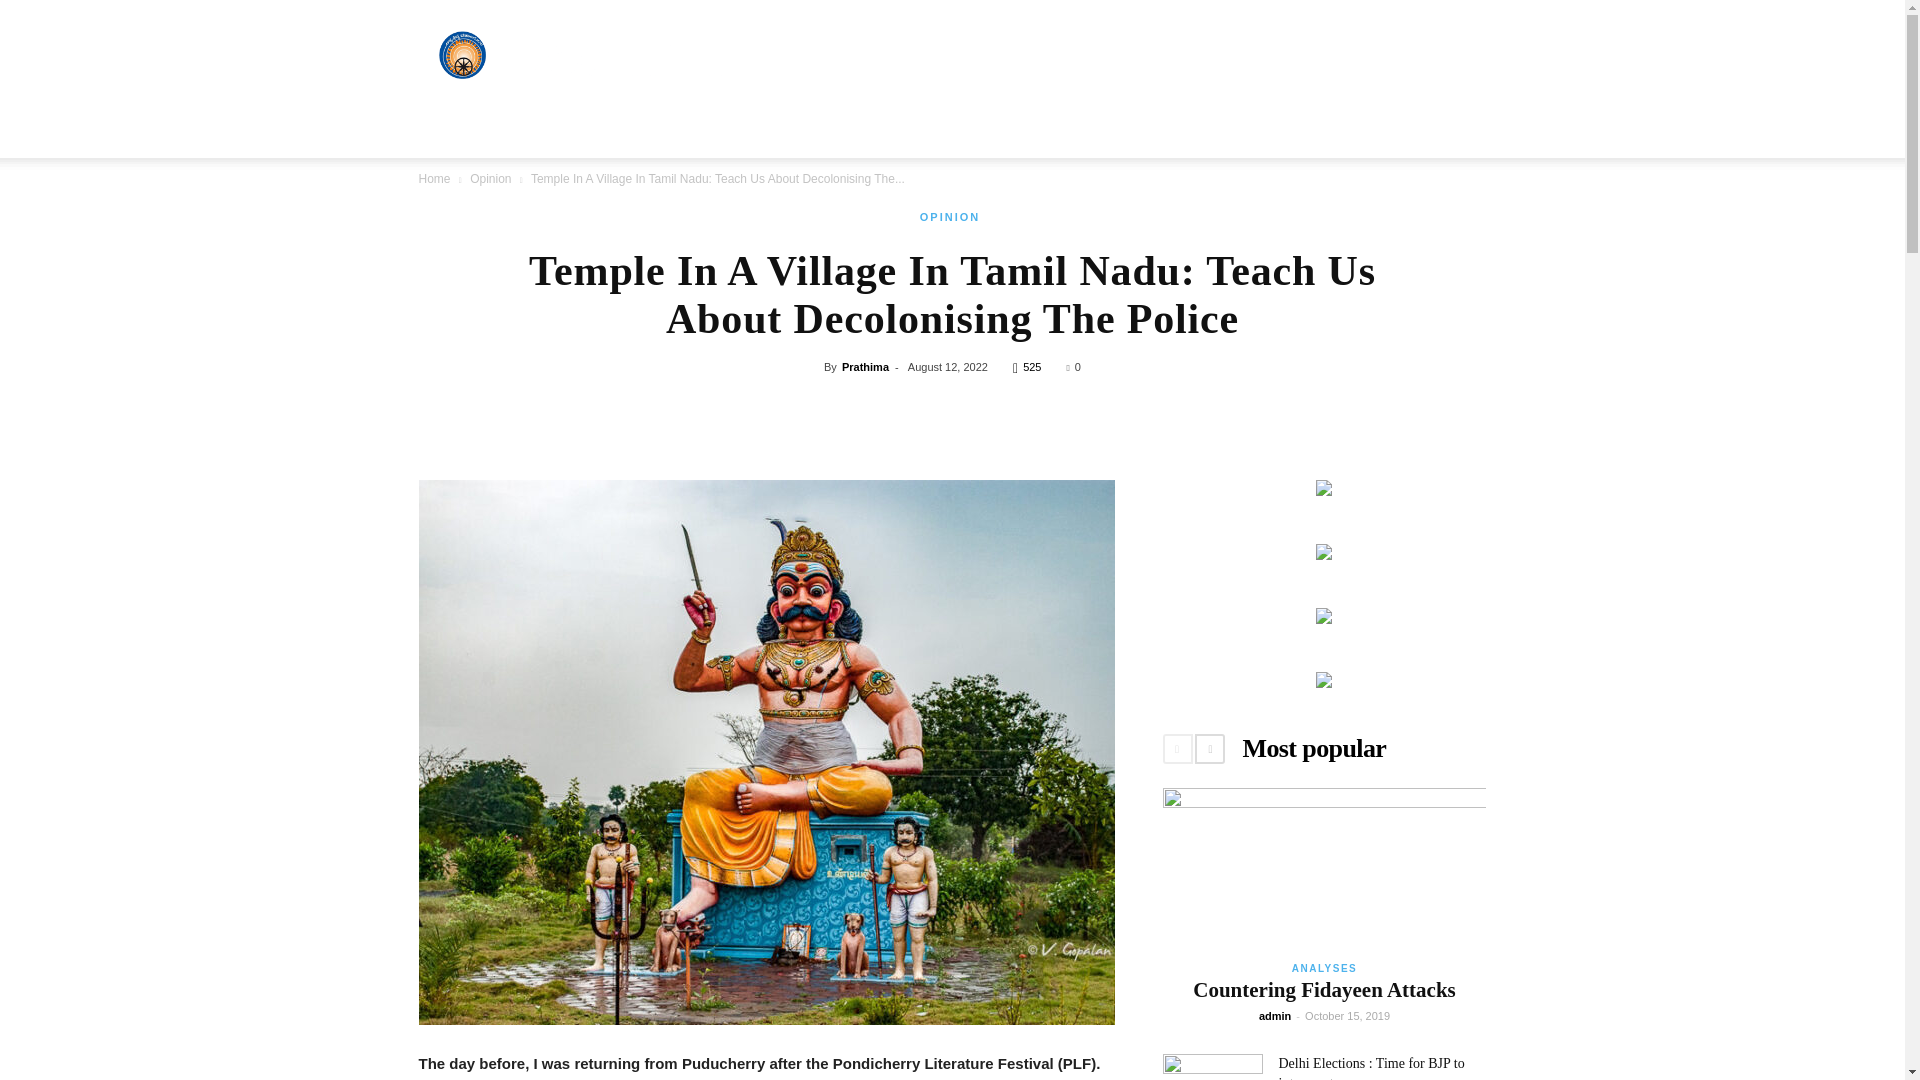  Describe the element at coordinates (865, 366) in the screenshot. I see `Prathima` at that location.